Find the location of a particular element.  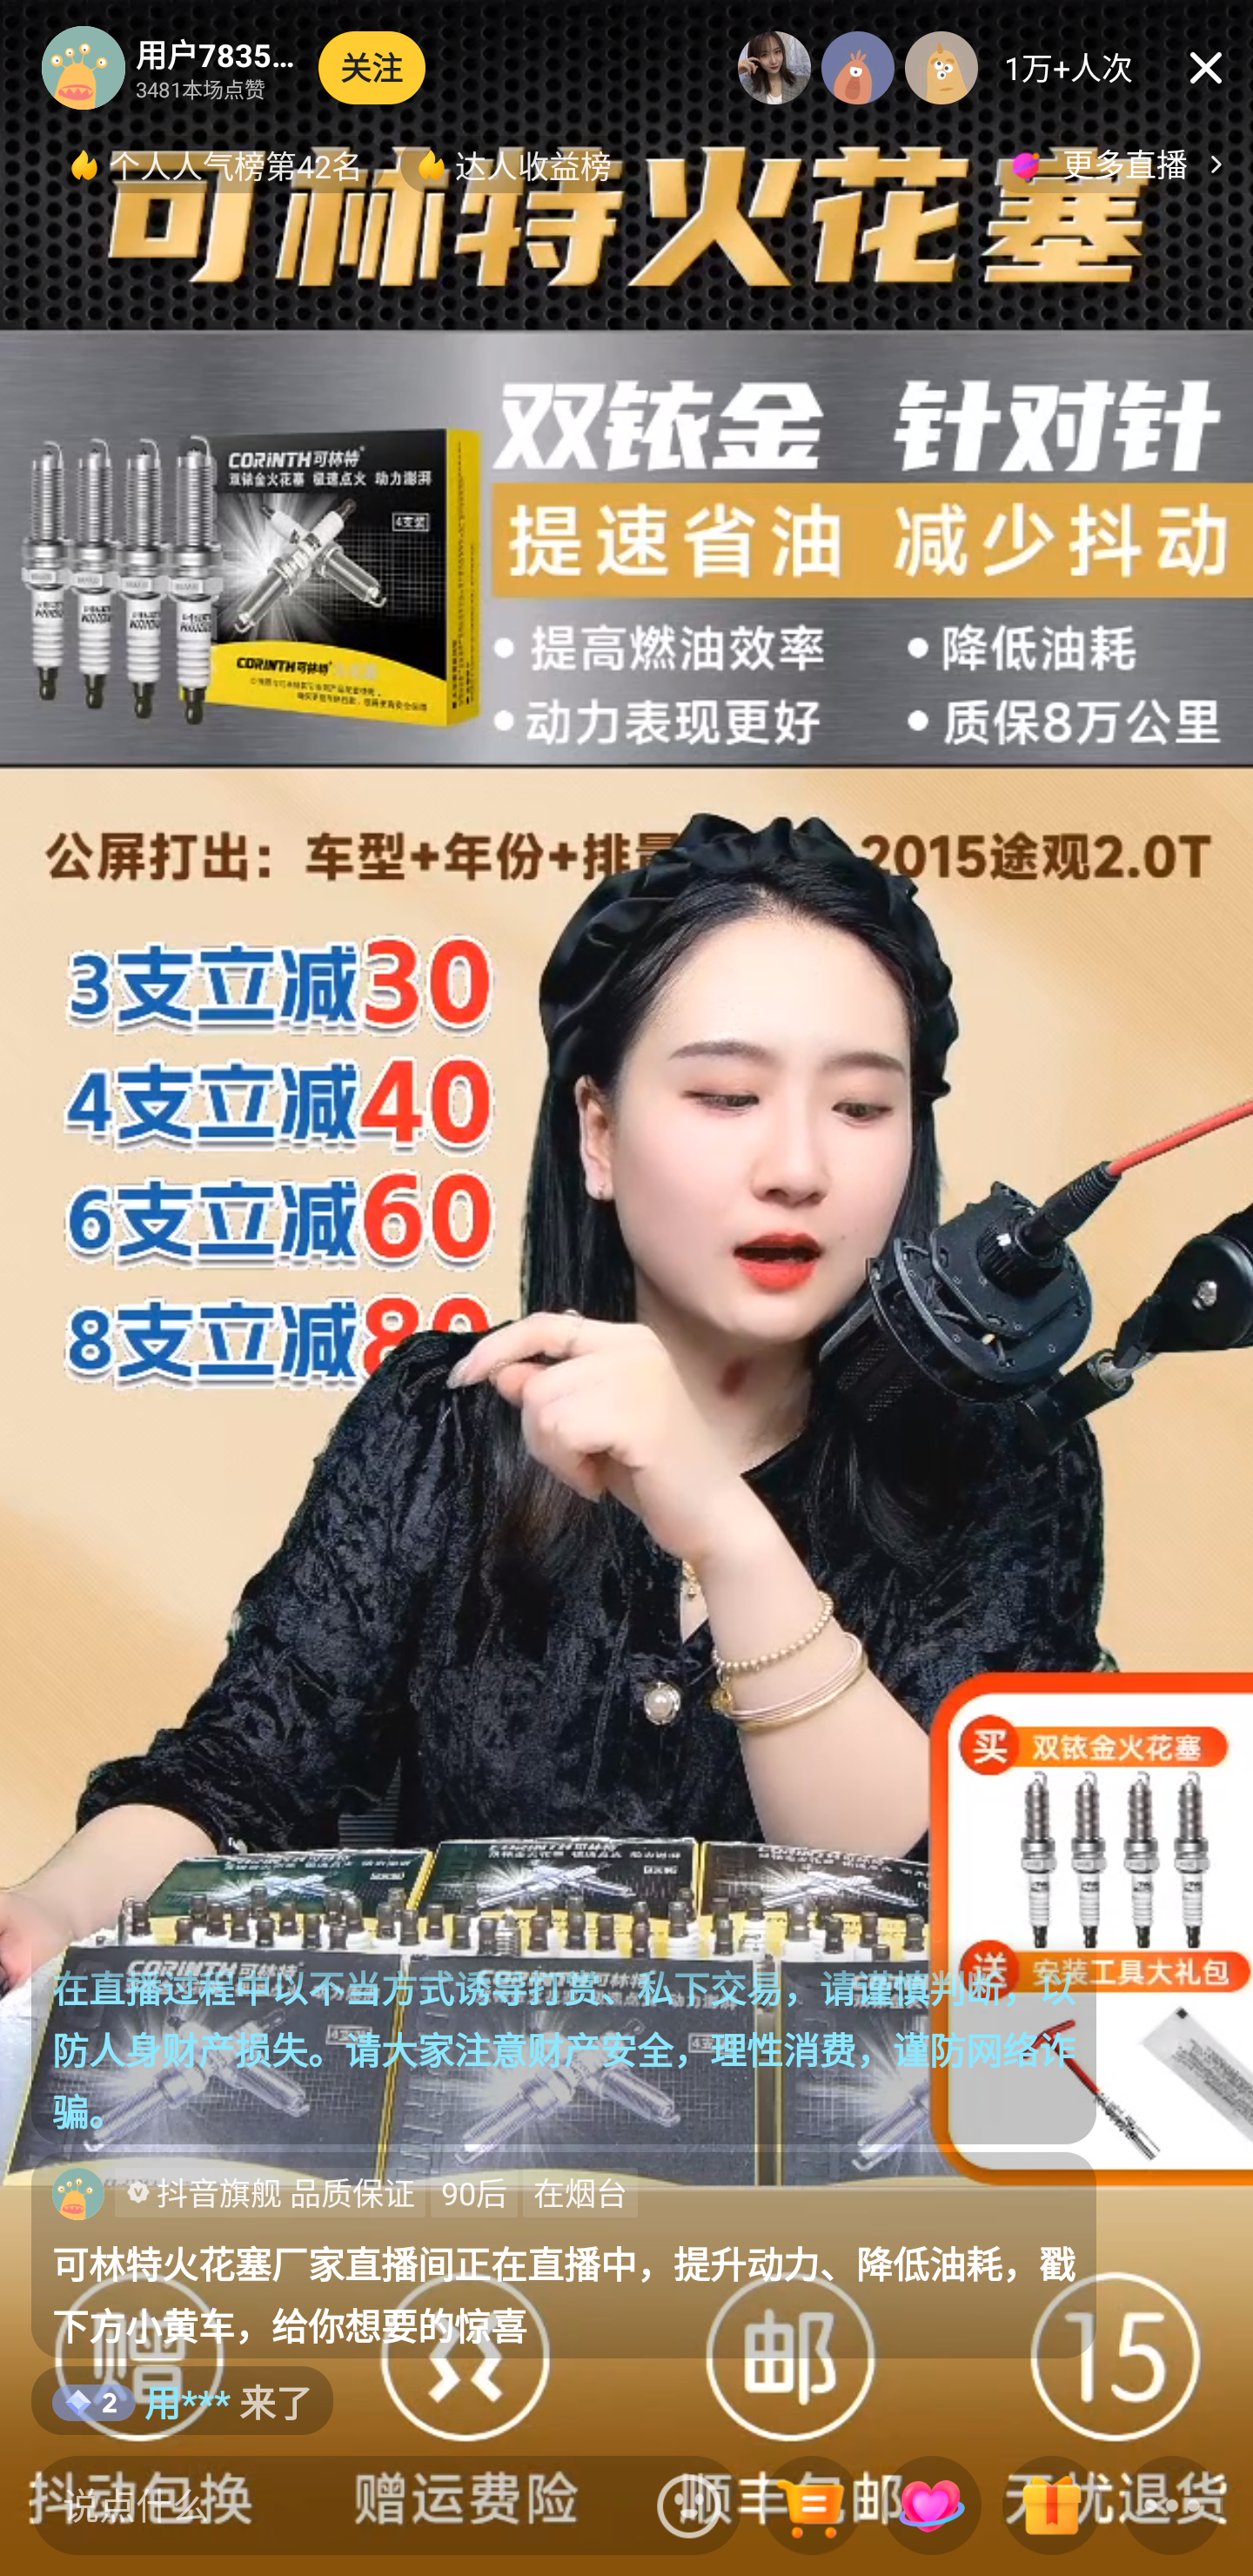

礼物 is located at coordinates (1051, 2507).